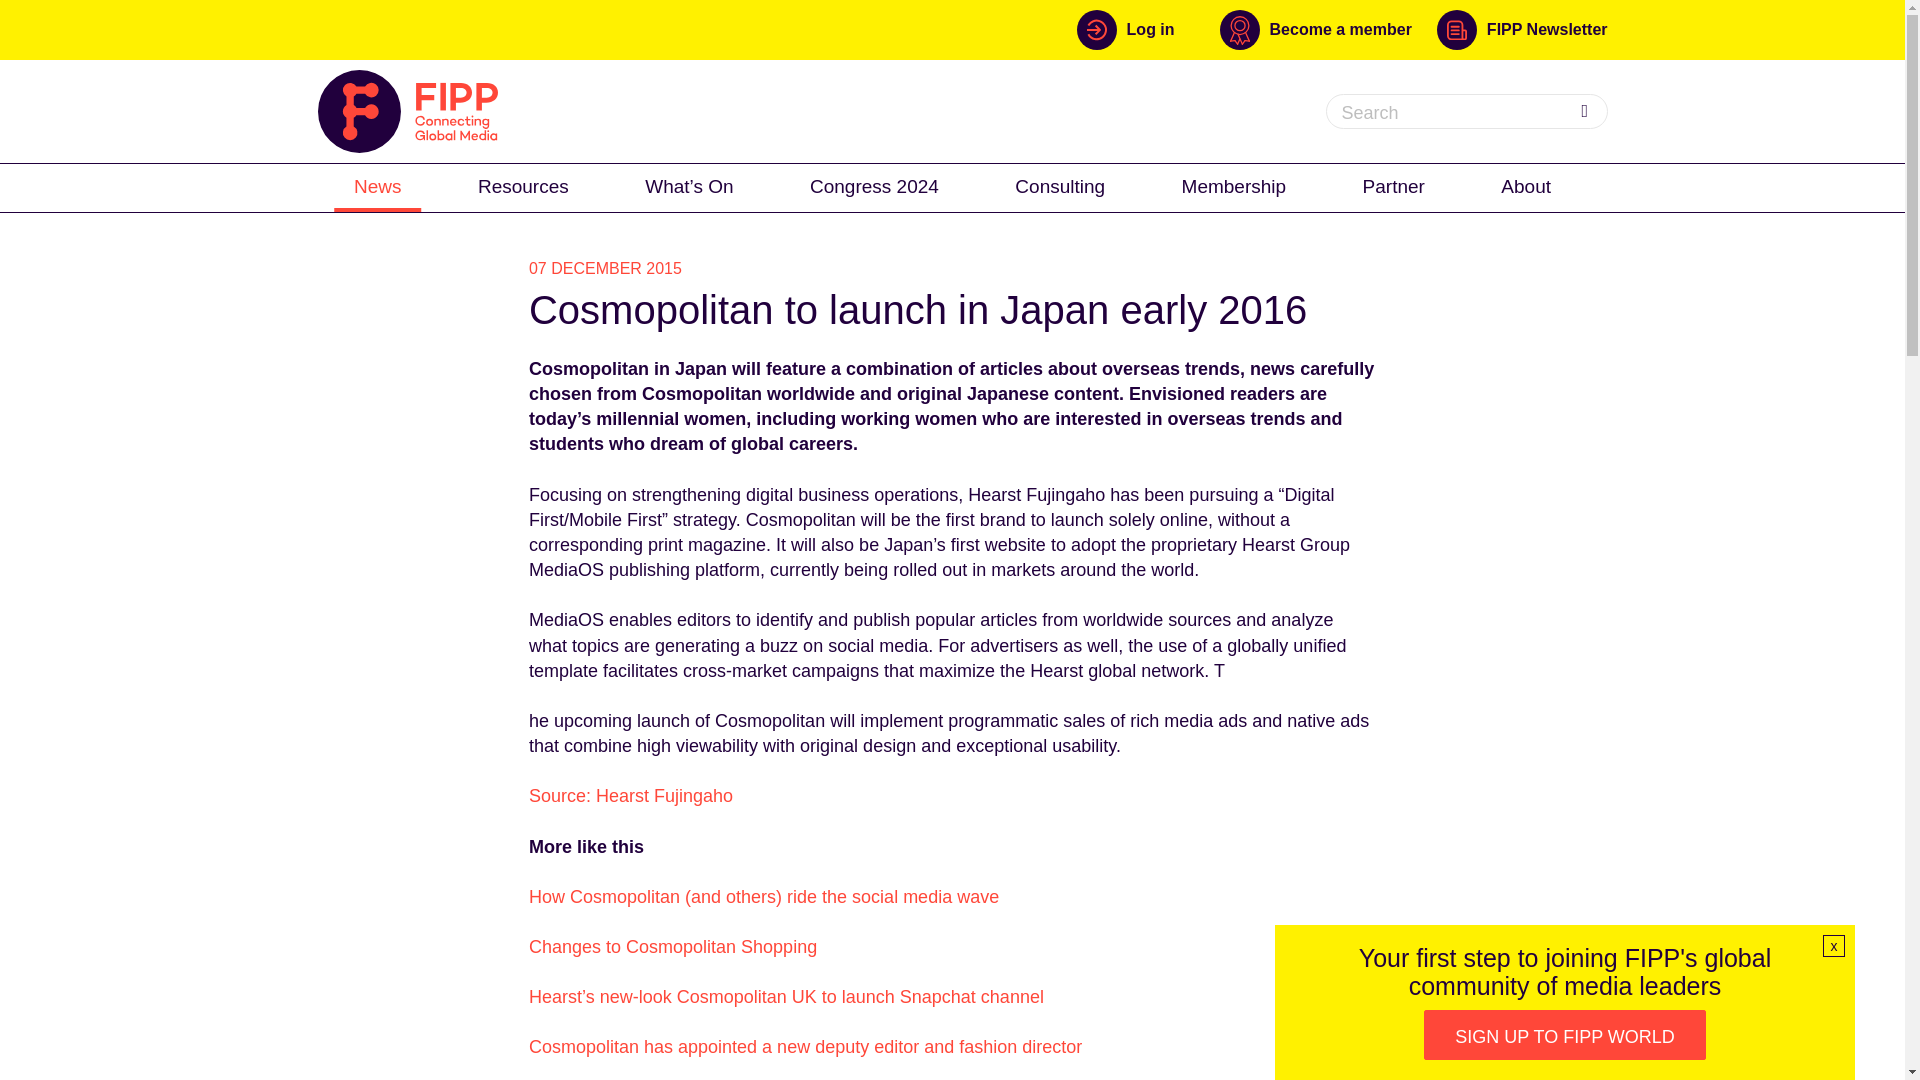  Describe the element at coordinates (631, 796) in the screenshot. I see `Source: Hearst Fujingaho` at that location.